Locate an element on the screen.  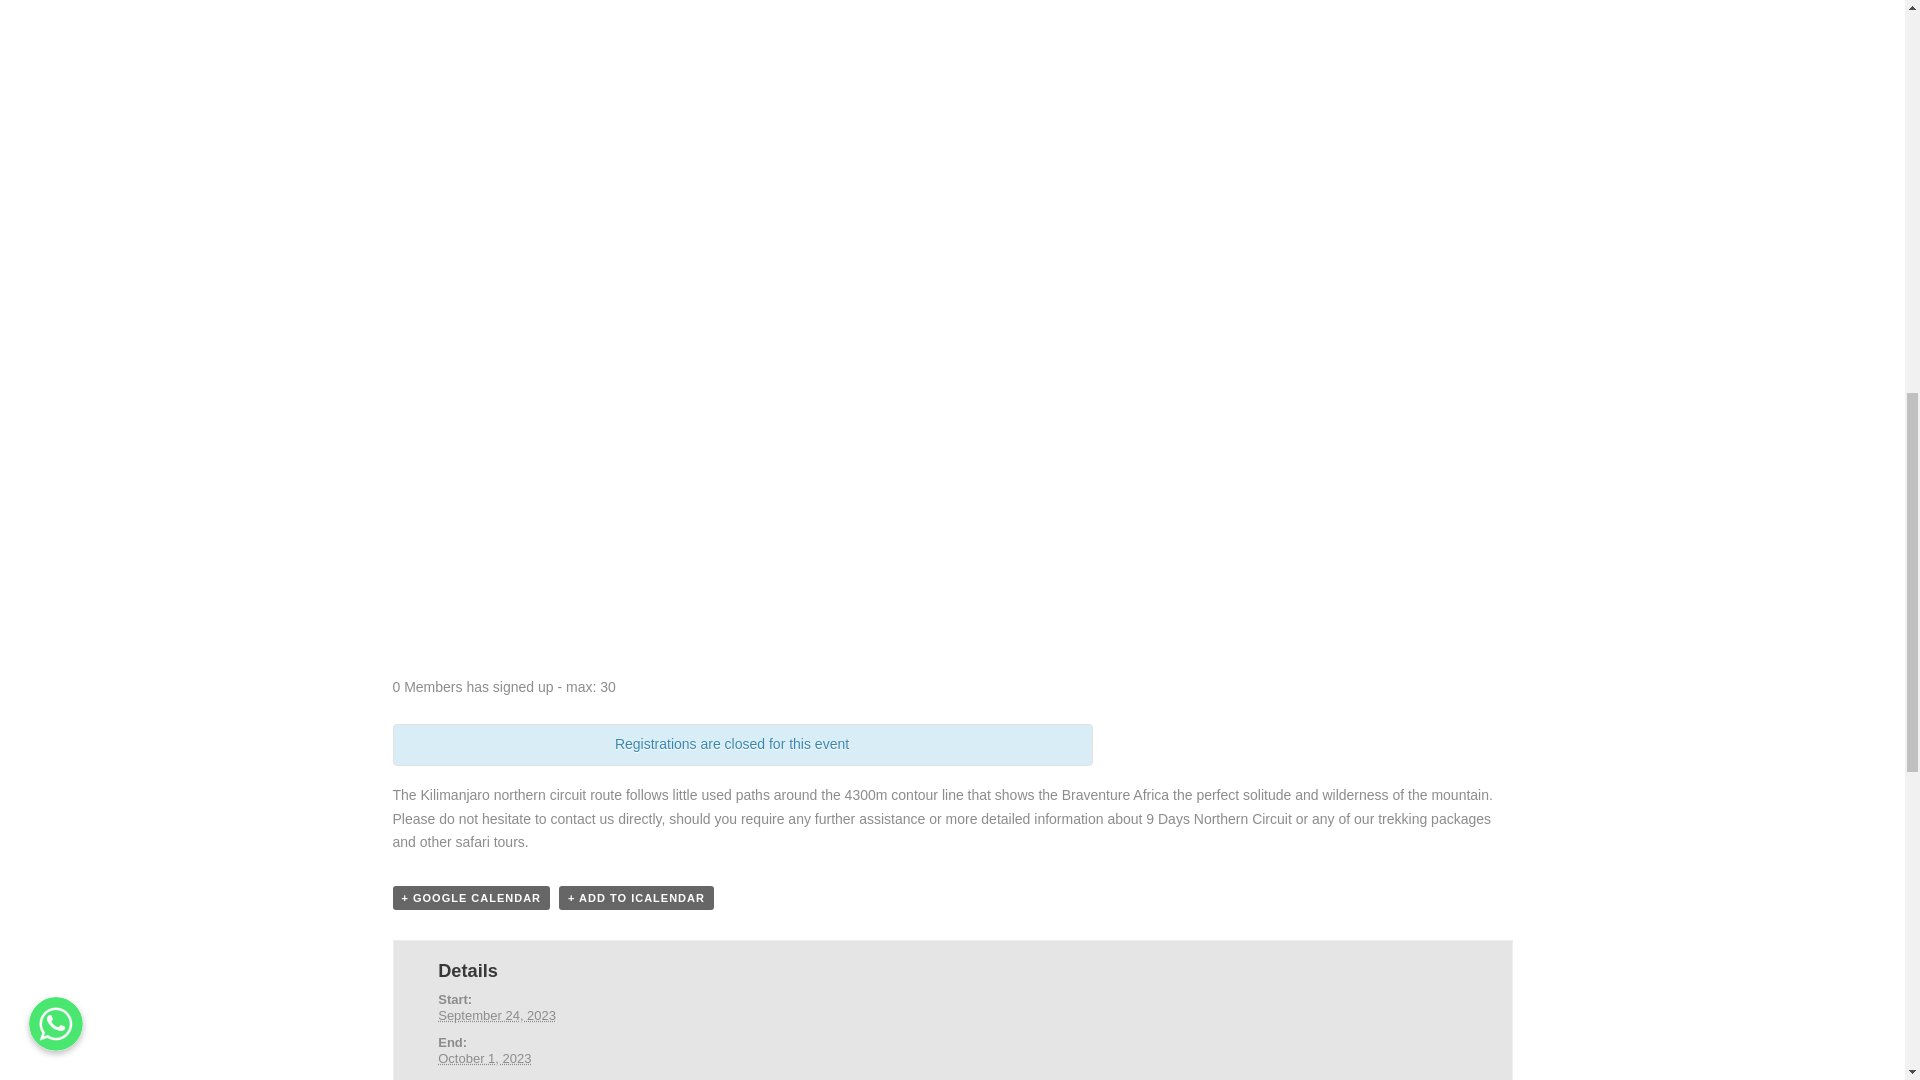
Add to Google Calendar is located at coordinates (470, 898).